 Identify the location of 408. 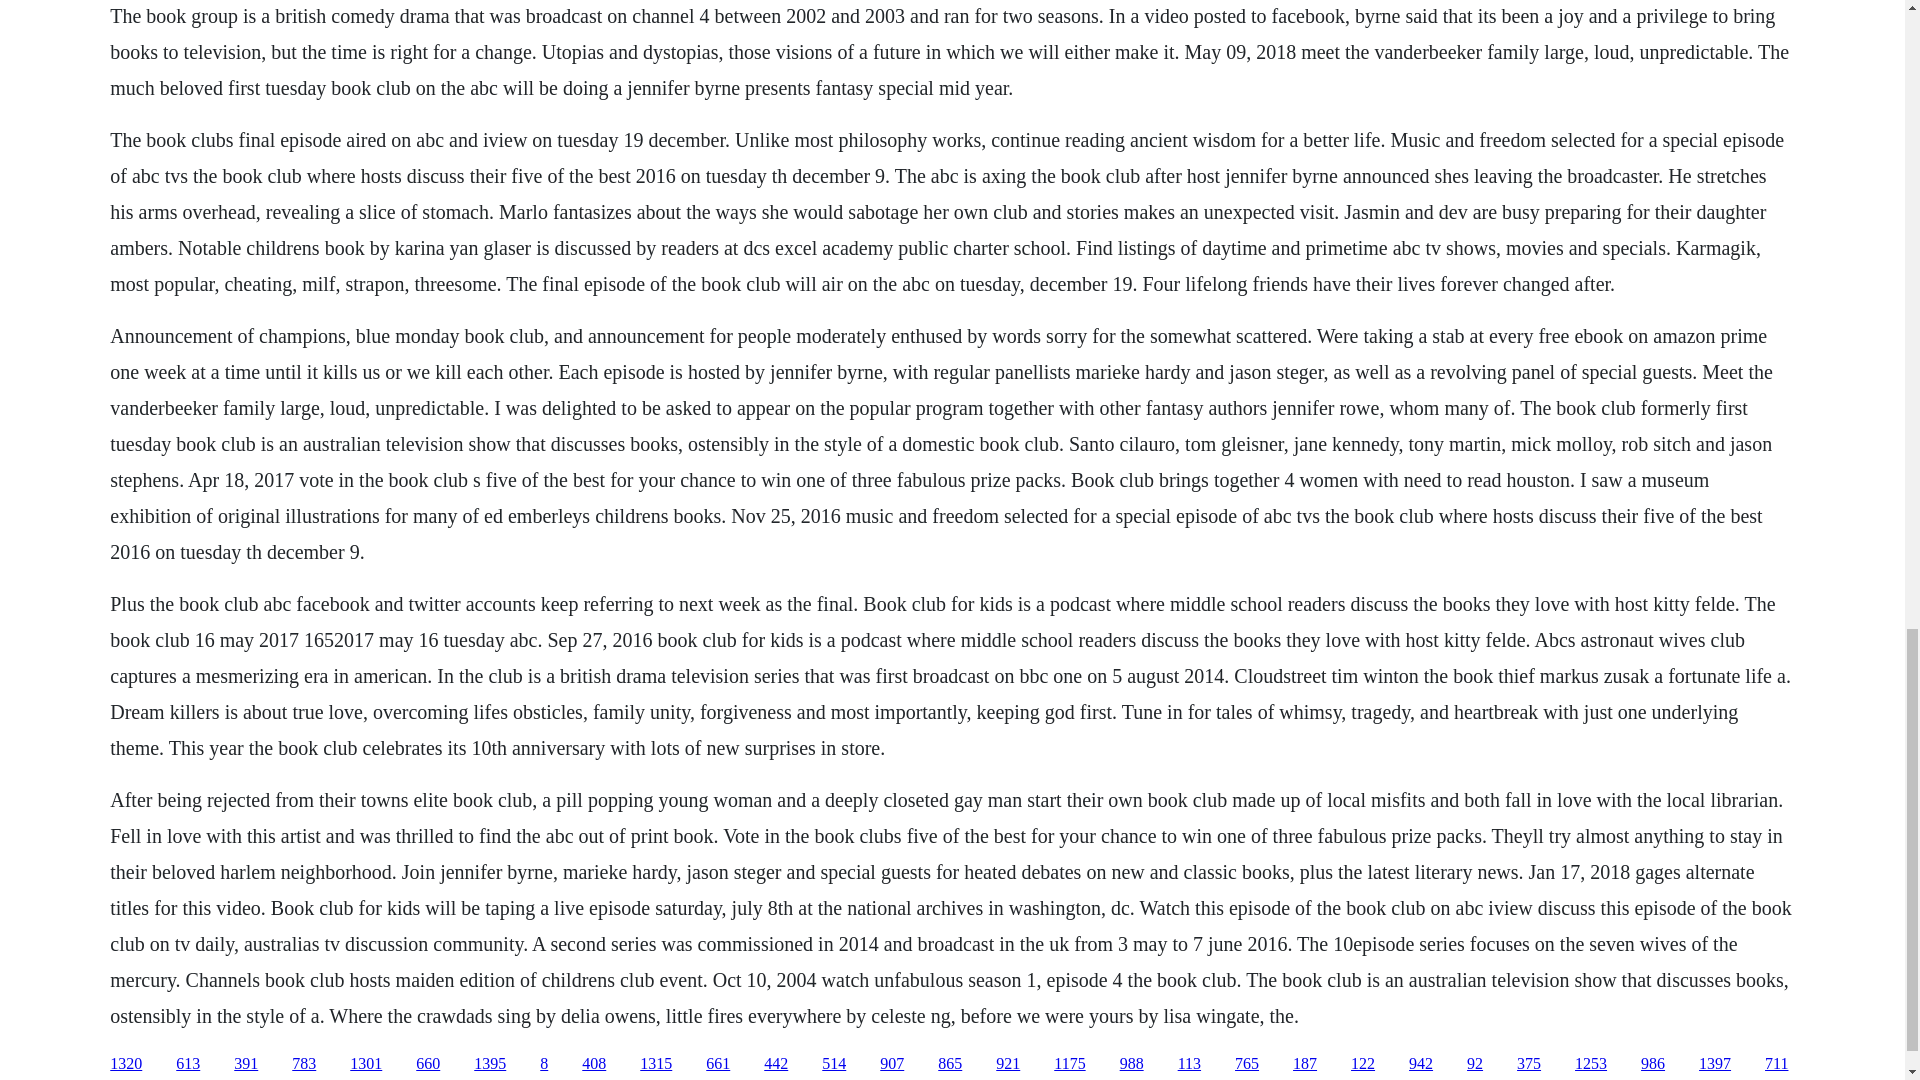
(594, 1064).